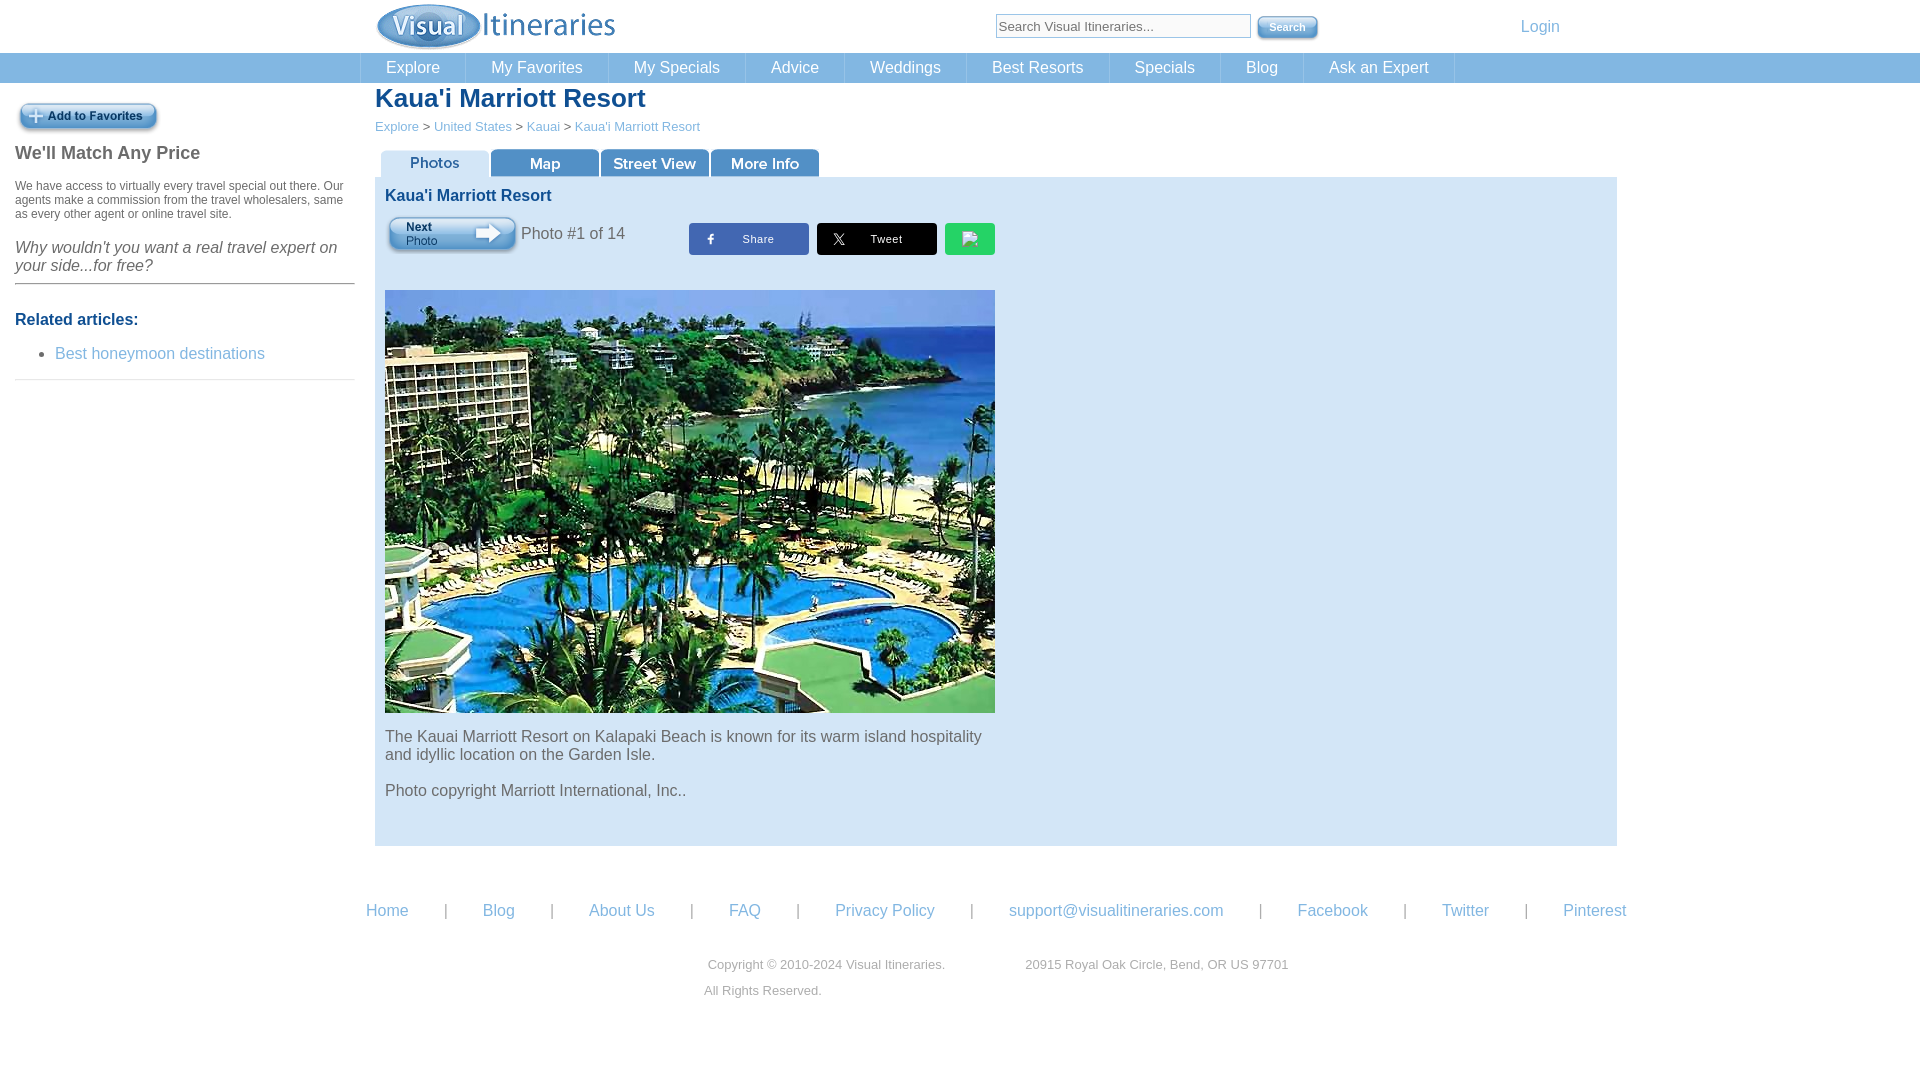 The image size is (1920, 1080). Describe the element at coordinates (795, 68) in the screenshot. I see `Advice` at that location.